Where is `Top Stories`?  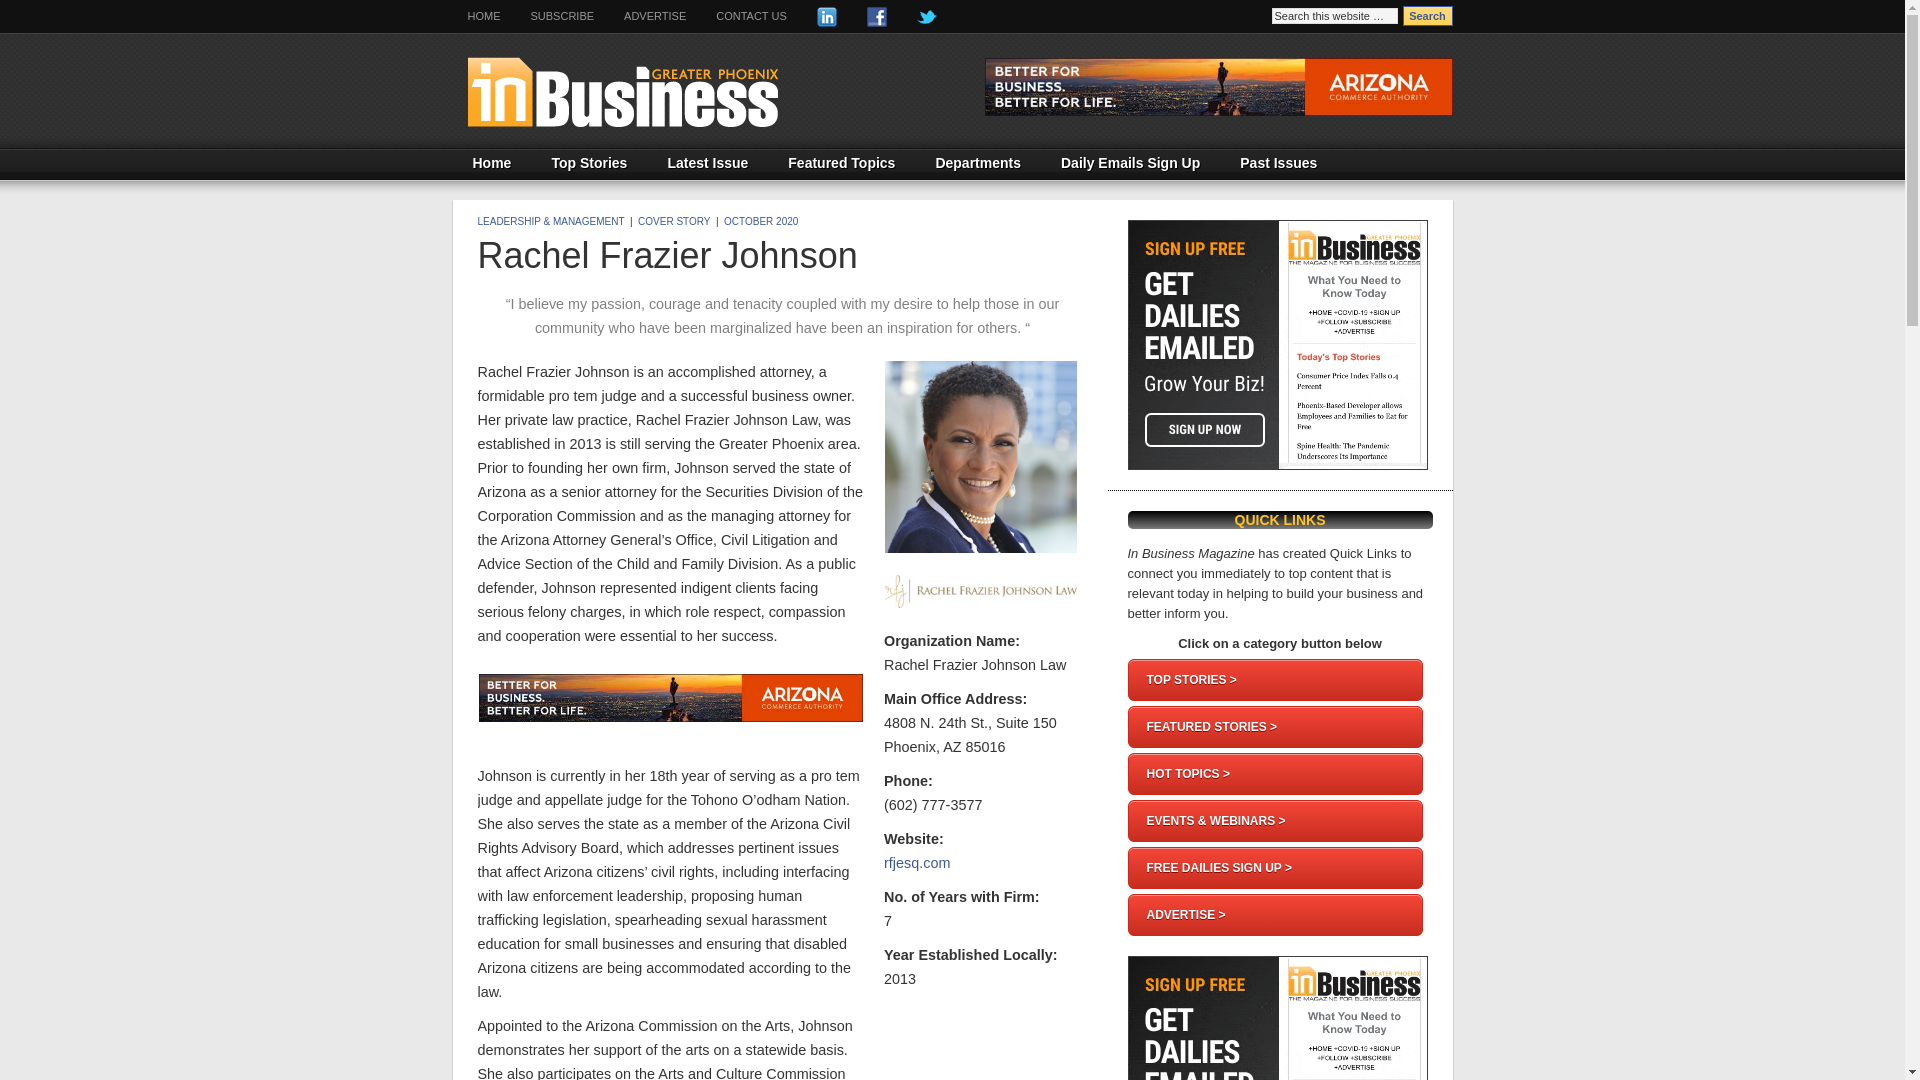
Top Stories is located at coordinates (589, 163).